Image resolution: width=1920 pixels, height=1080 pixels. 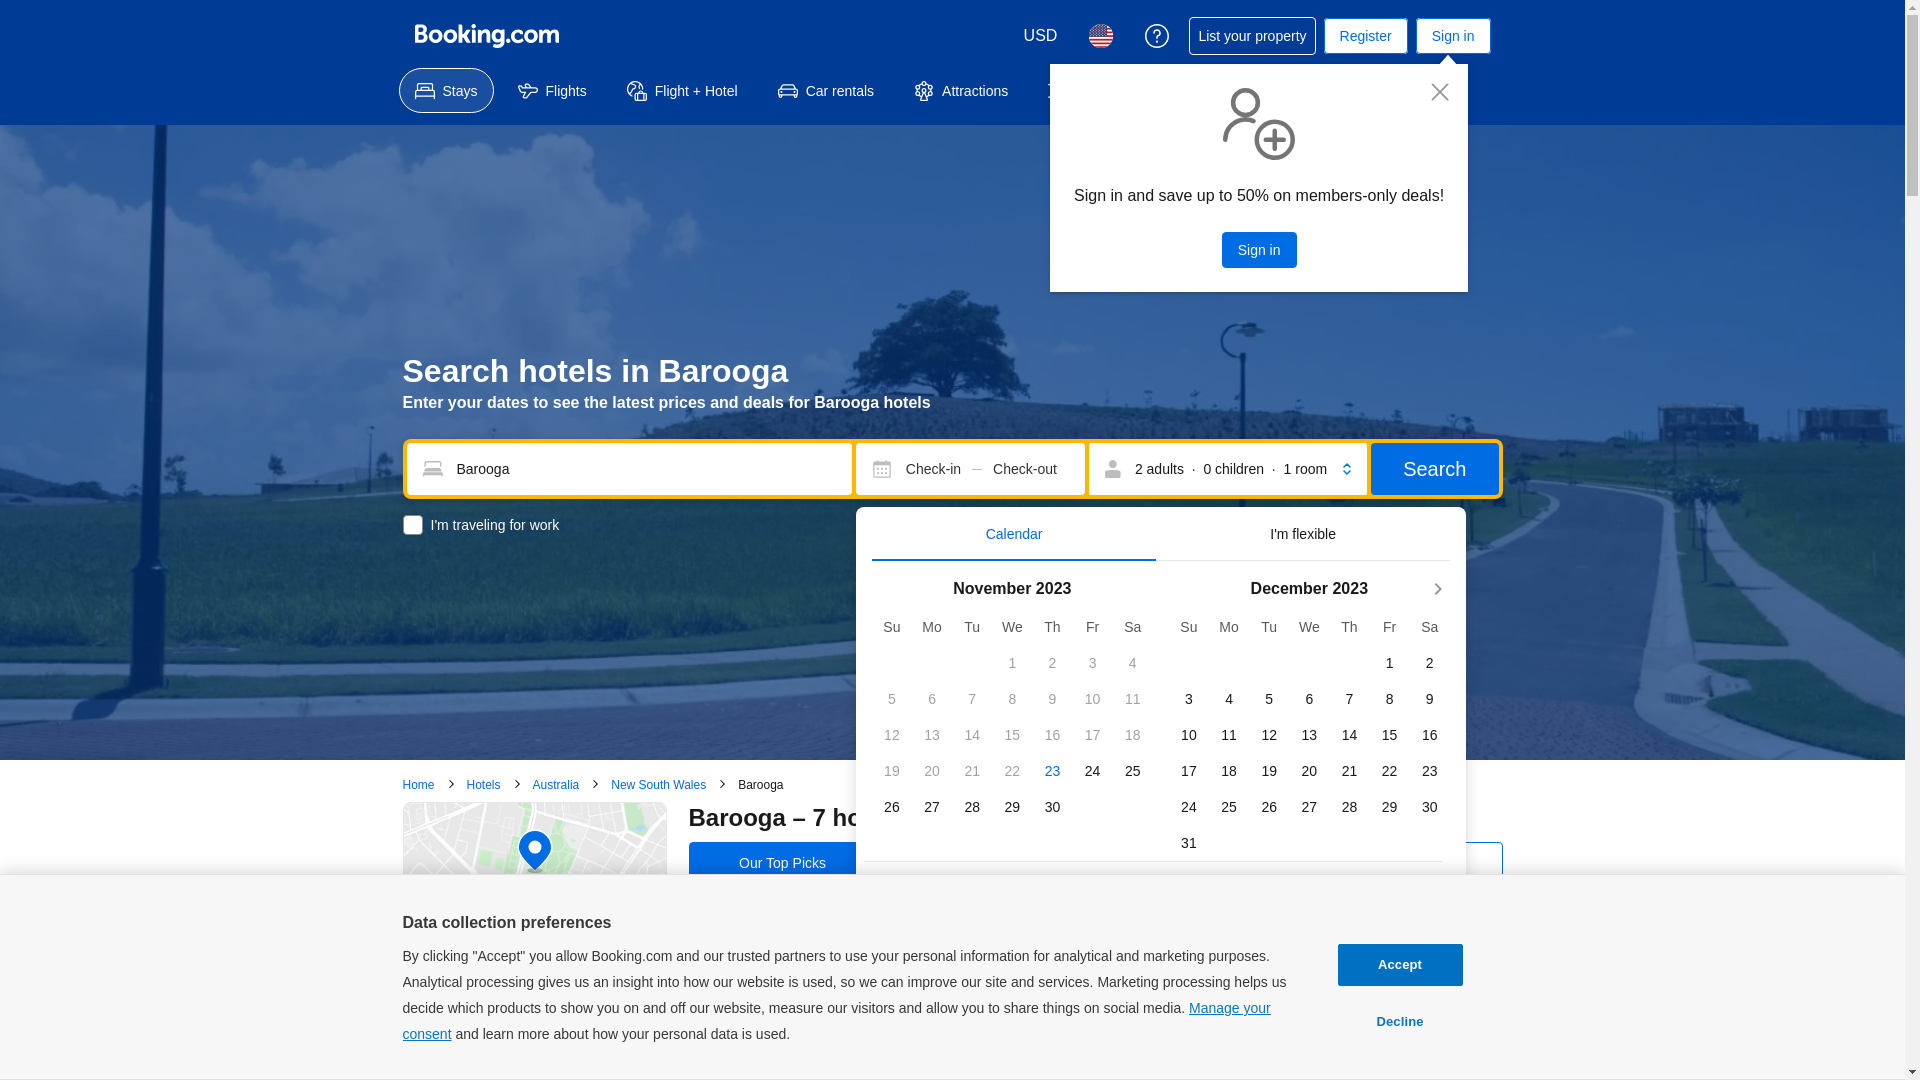 What do you see at coordinates (1366, 36) in the screenshot?
I see `Register` at bounding box center [1366, 36].